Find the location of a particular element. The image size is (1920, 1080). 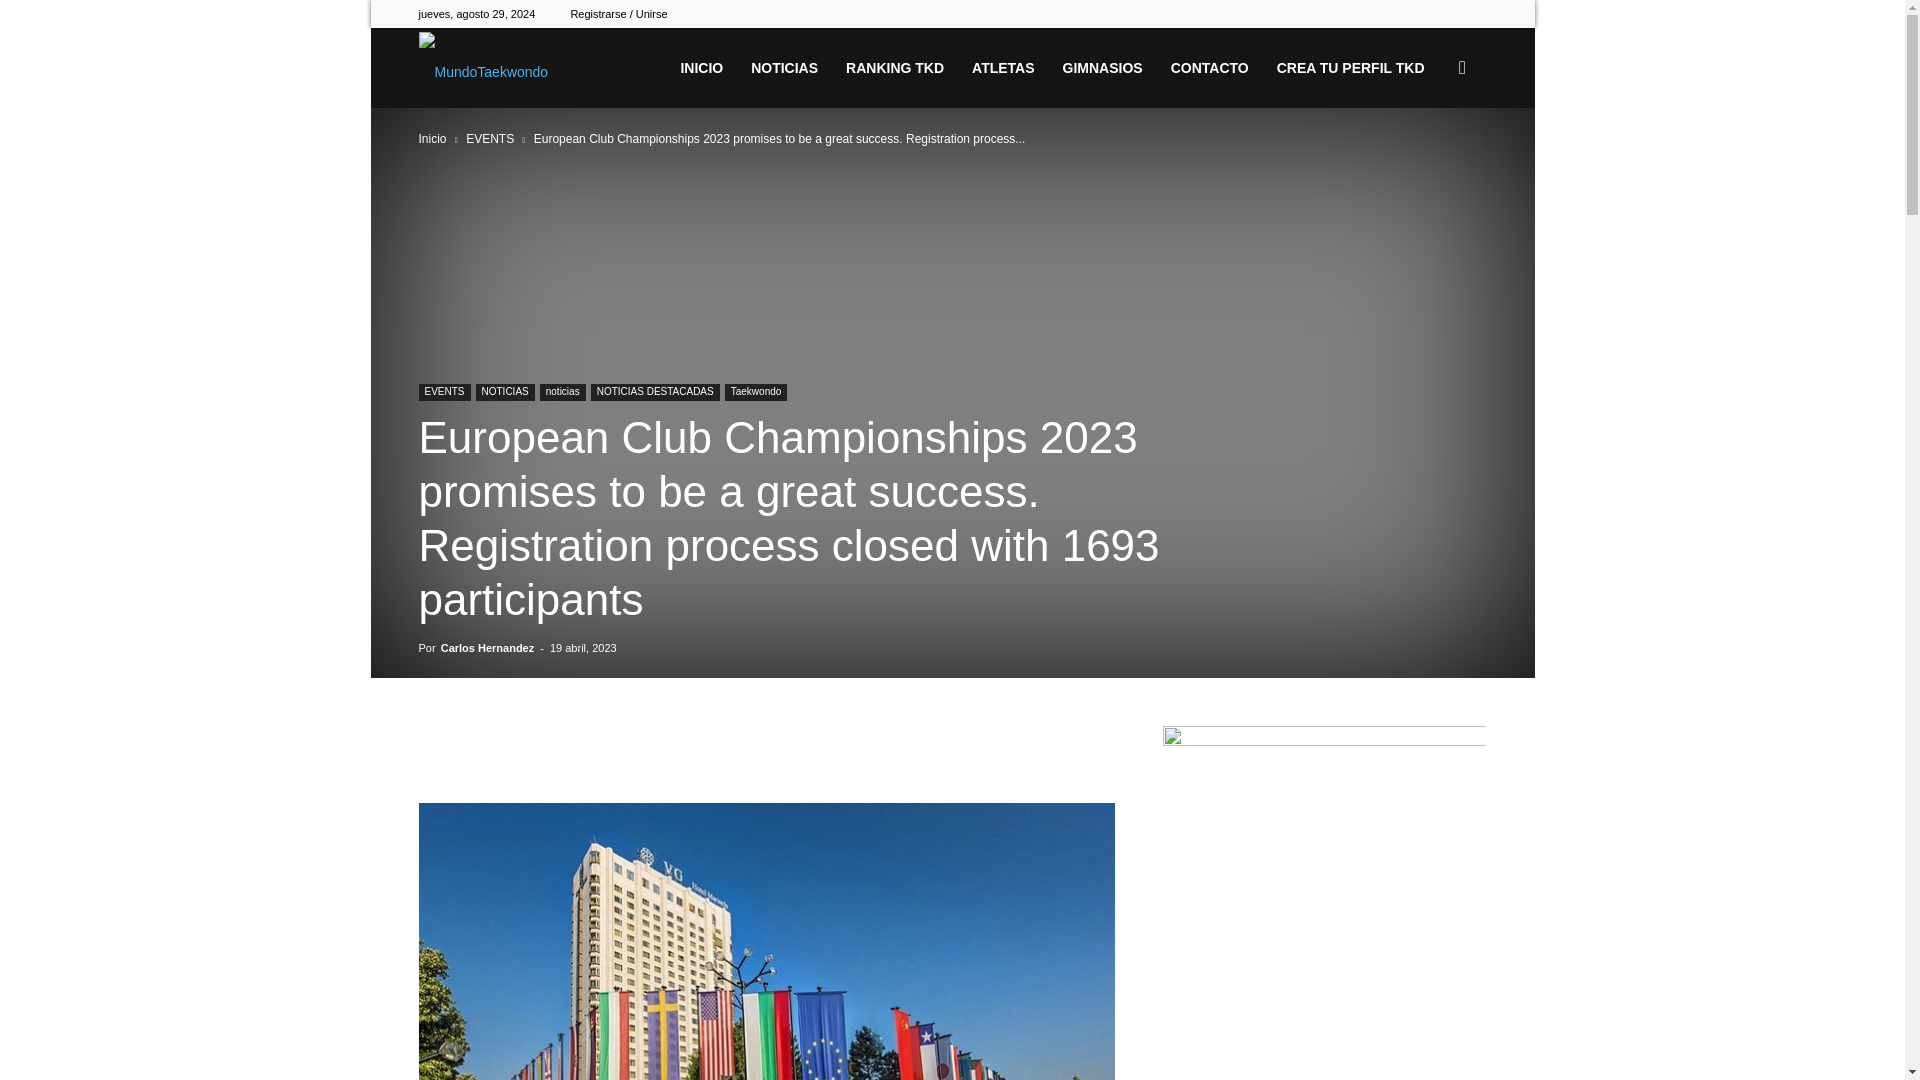

Vimeo is located at coordinates (1405, 14).